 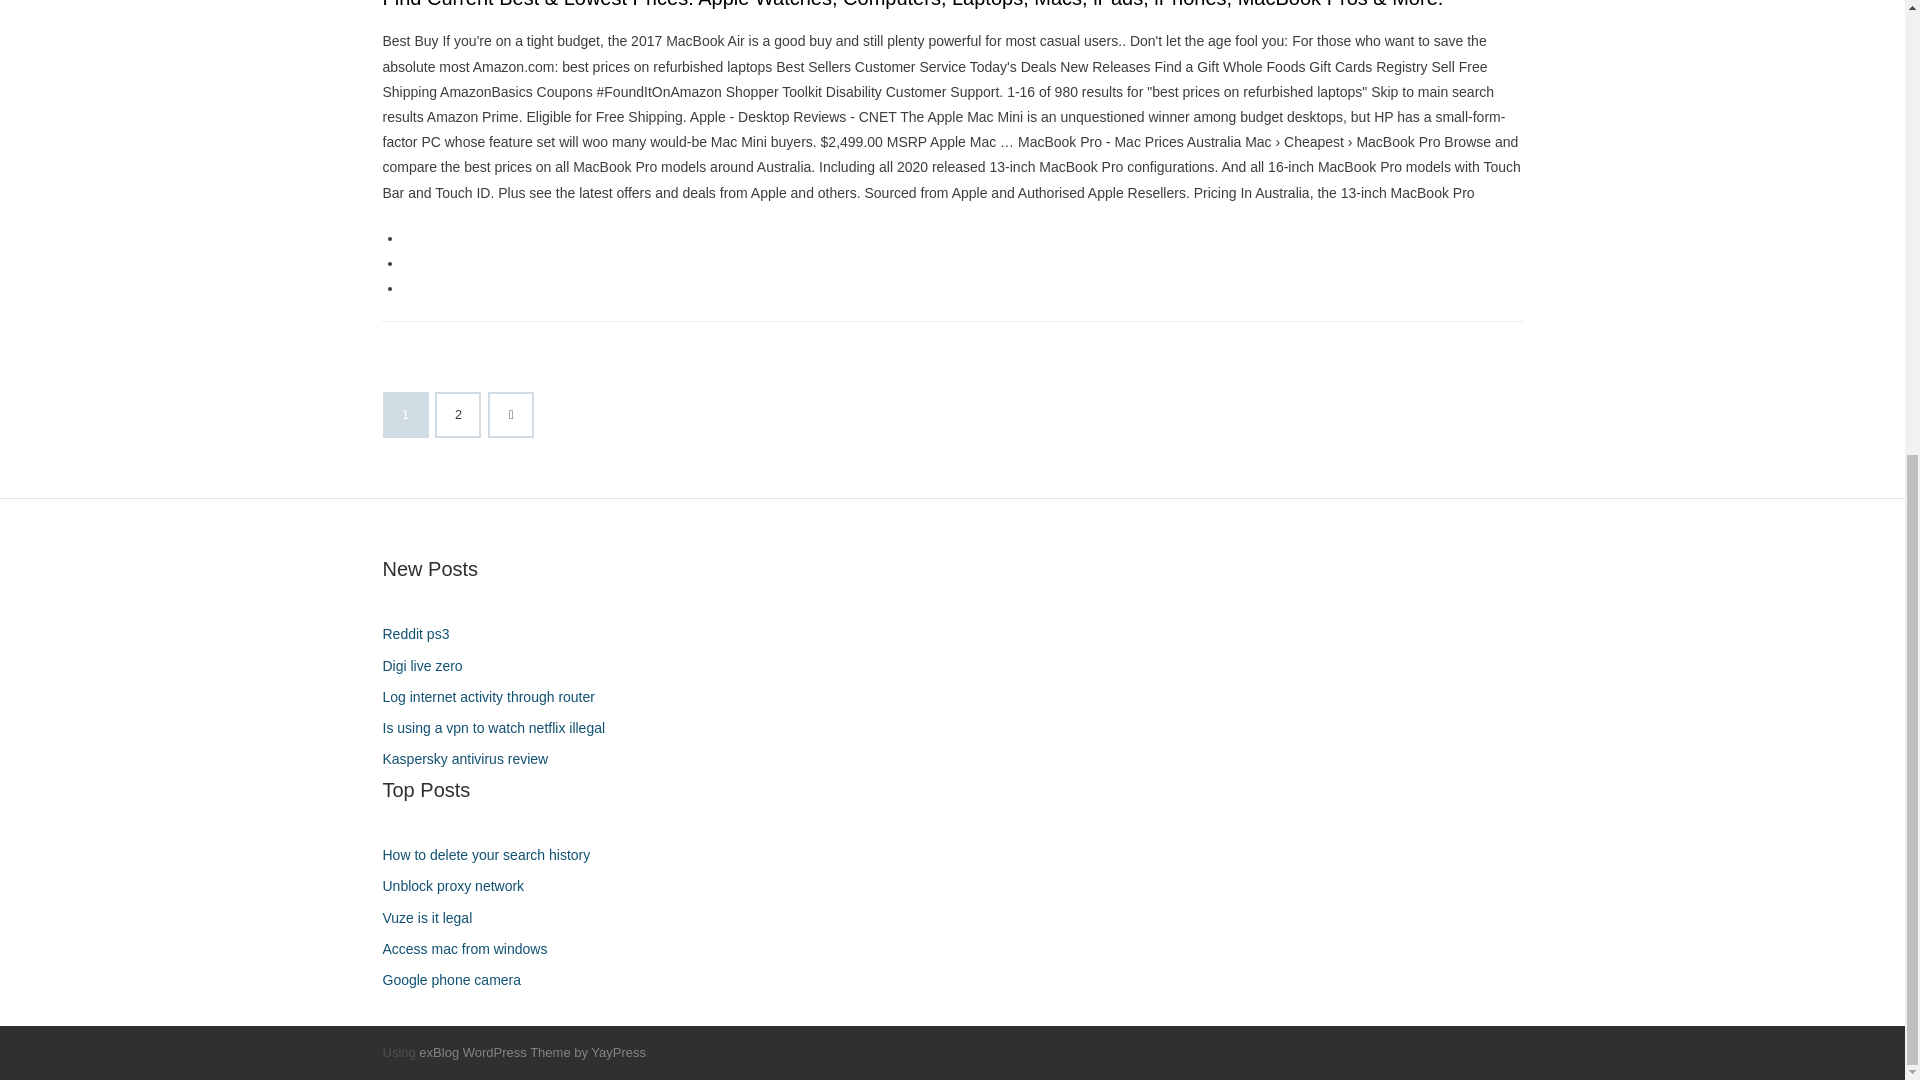 What do you see at coordinates (434, 918) in the screenshot?
I see `Vuze is it legal` at bounding box center [434, 918].